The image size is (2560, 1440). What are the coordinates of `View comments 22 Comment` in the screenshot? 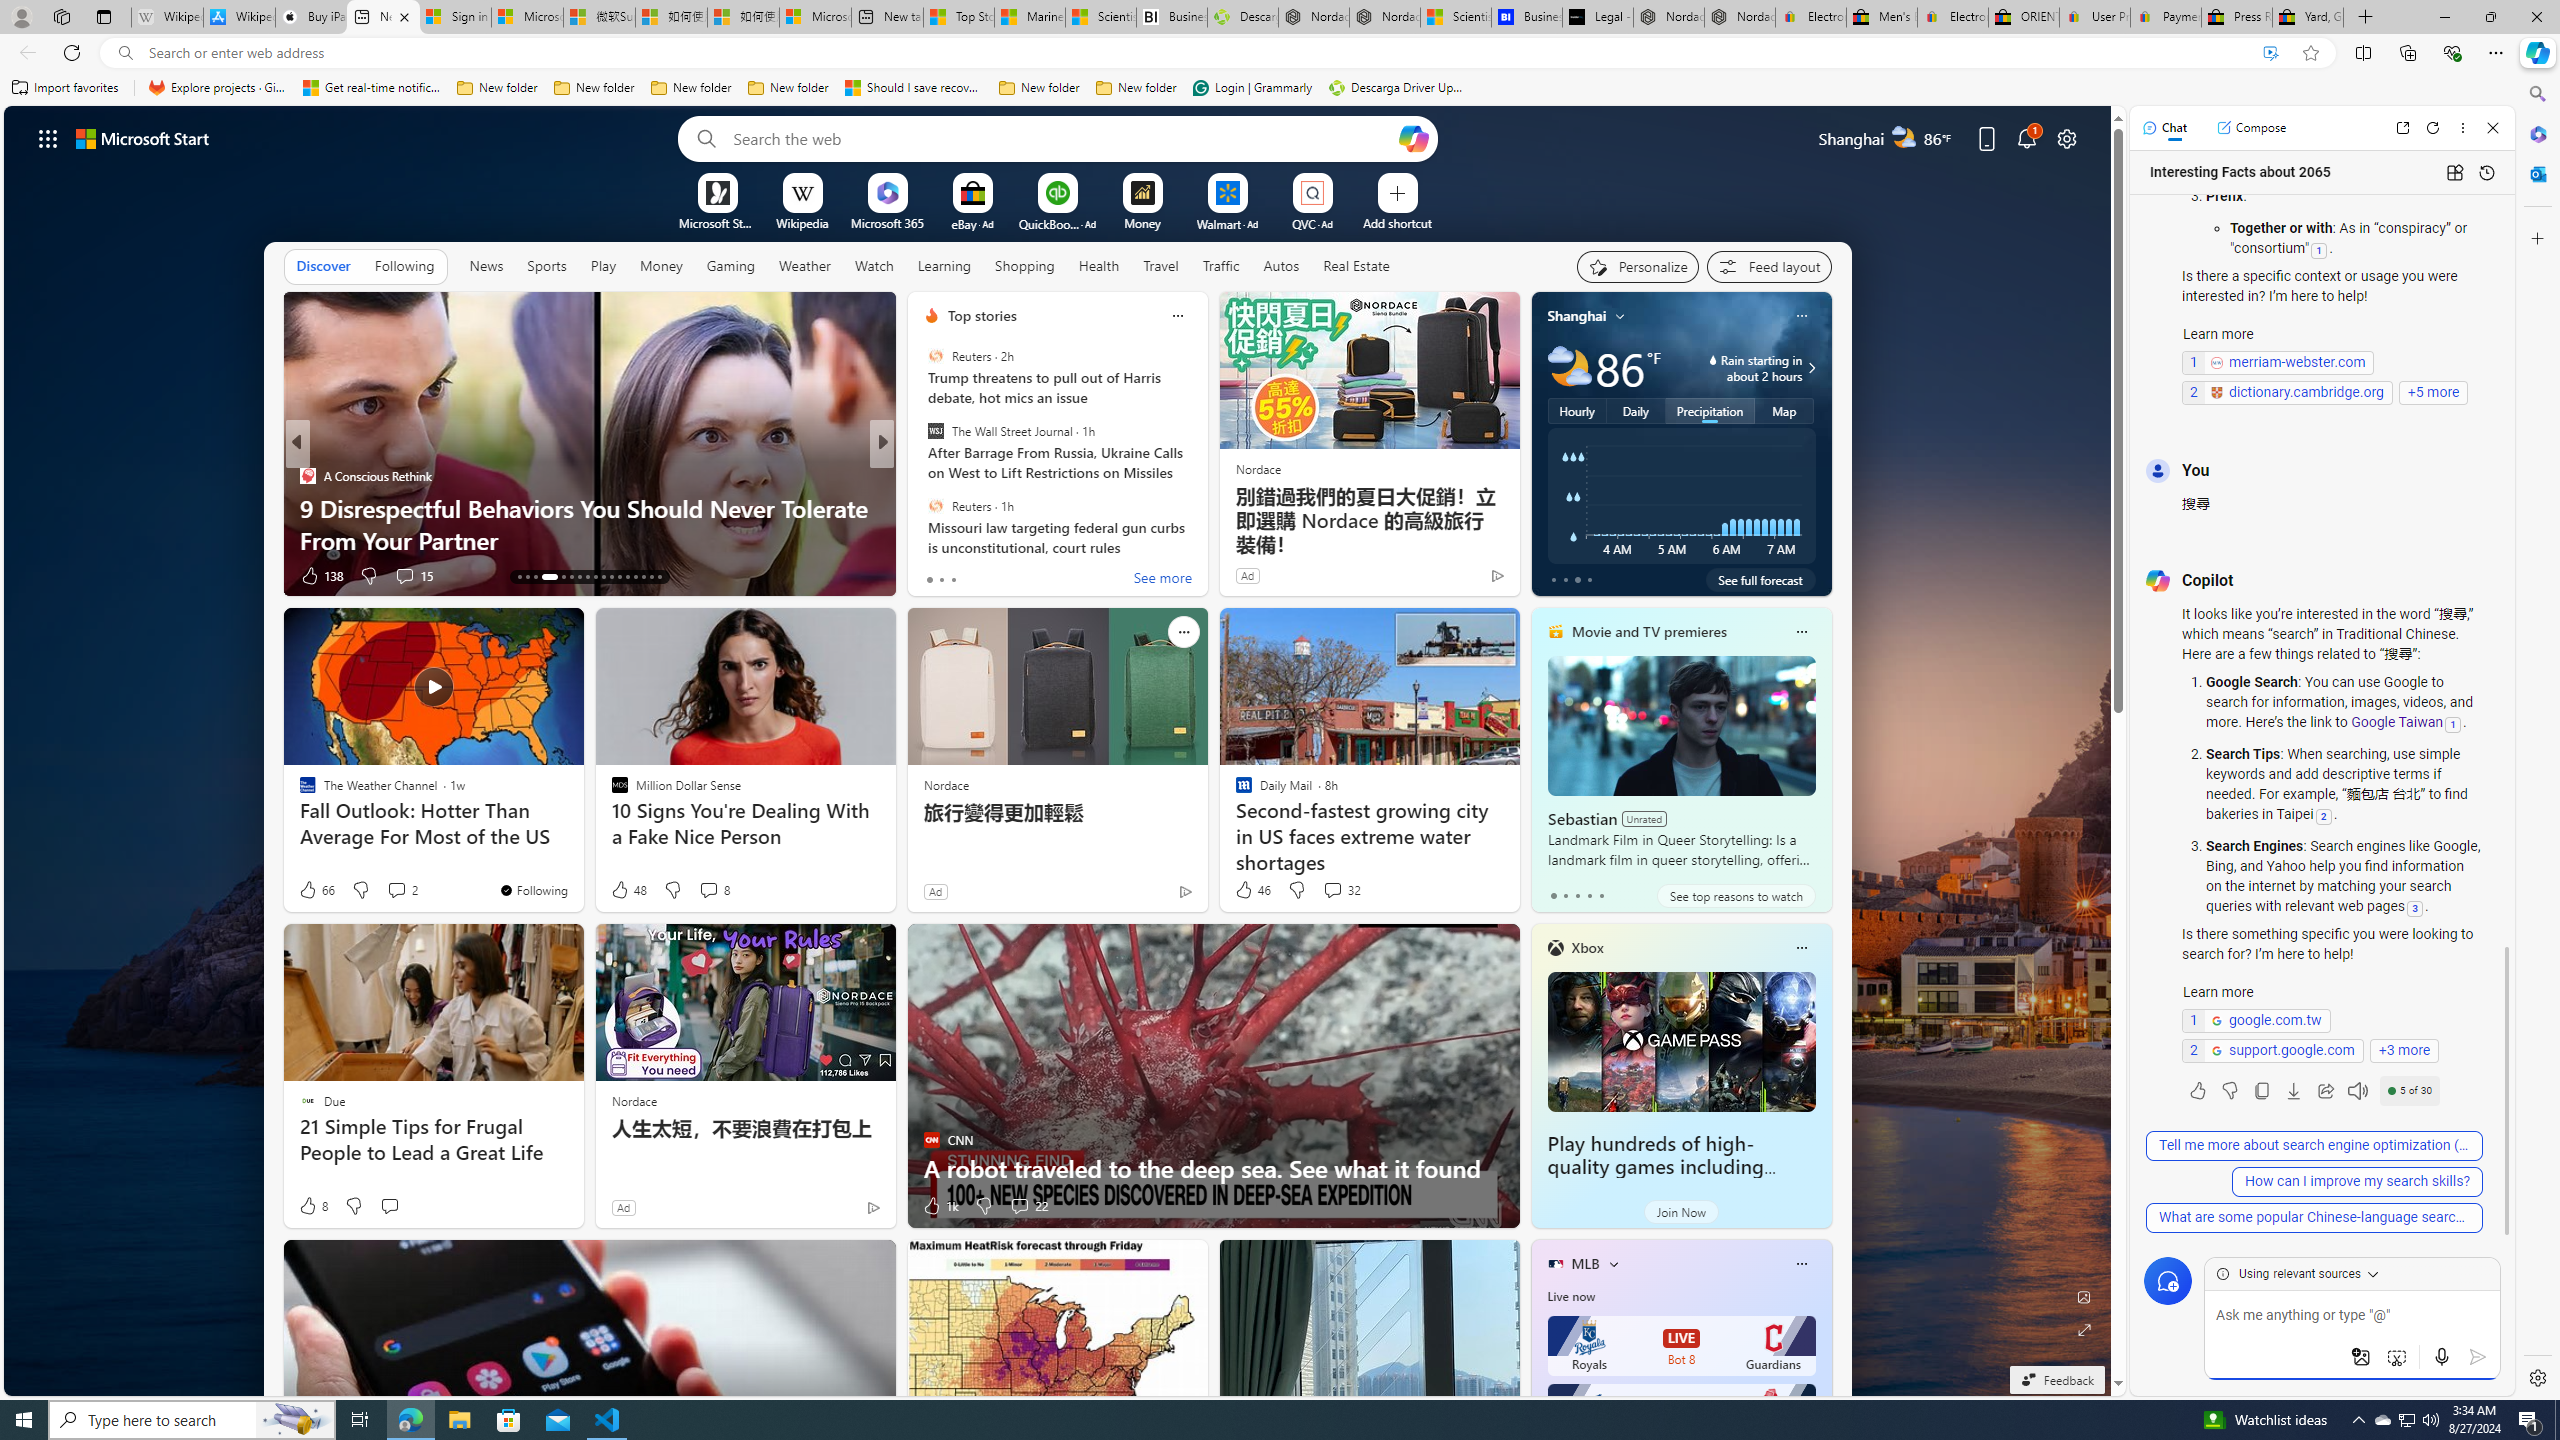 It's located at (1018, 1206).